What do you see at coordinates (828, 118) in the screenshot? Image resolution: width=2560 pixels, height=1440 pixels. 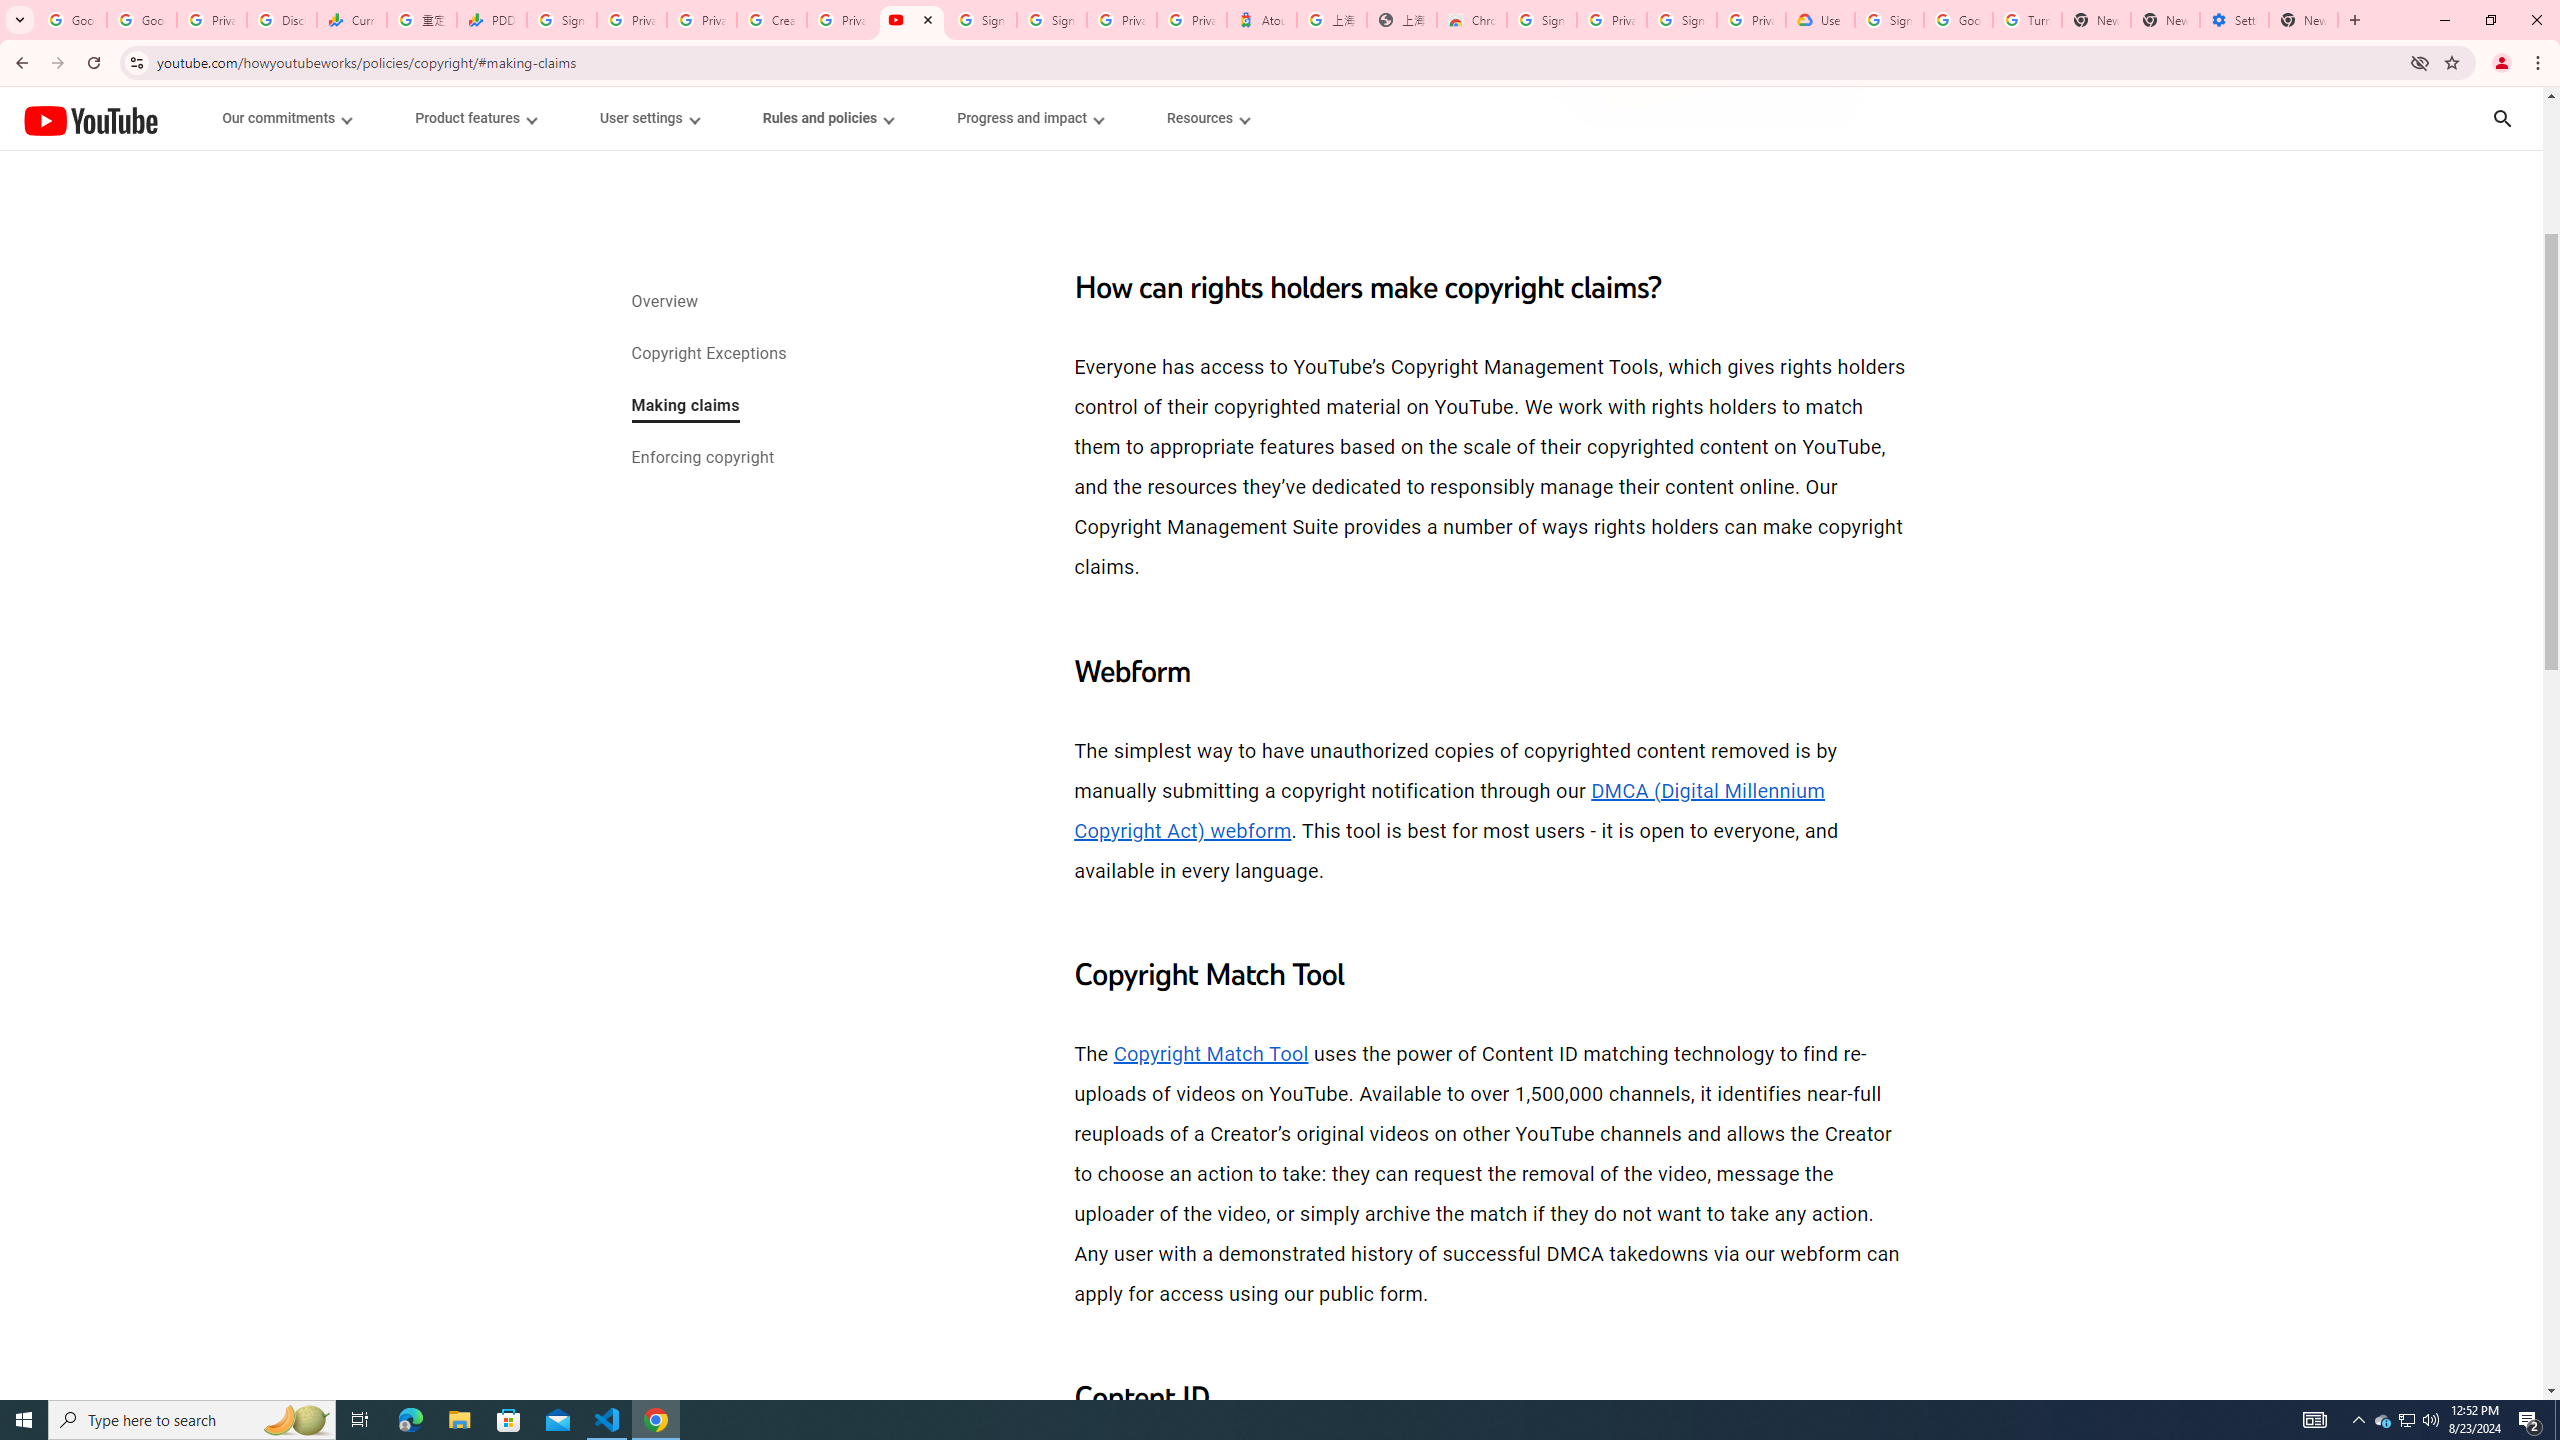 I see `Rules and policies menupopup` at bounding box center [828, 118].